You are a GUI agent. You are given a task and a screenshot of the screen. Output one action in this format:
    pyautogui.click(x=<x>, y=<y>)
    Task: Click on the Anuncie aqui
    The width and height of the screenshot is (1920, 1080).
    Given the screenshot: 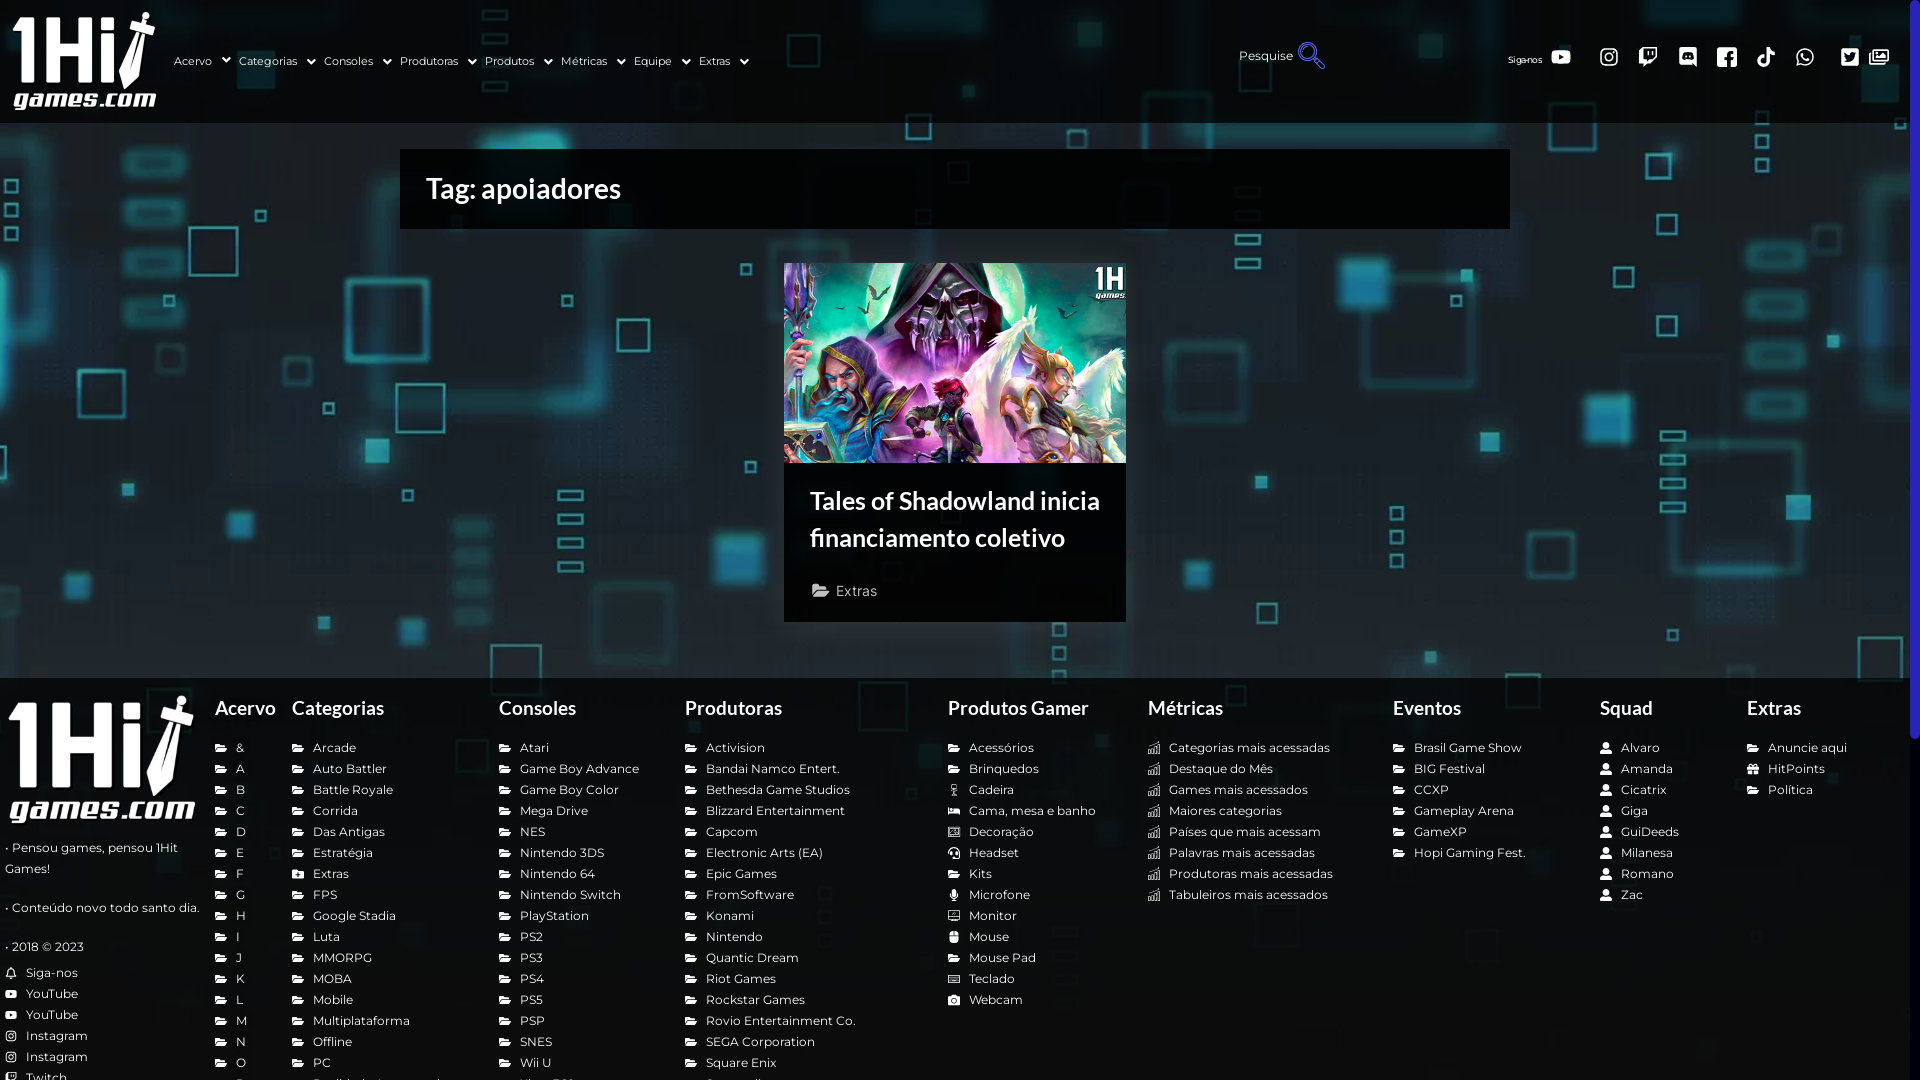 What is the action you would take?
    pyautogui.click(x=1823, y=748)
    